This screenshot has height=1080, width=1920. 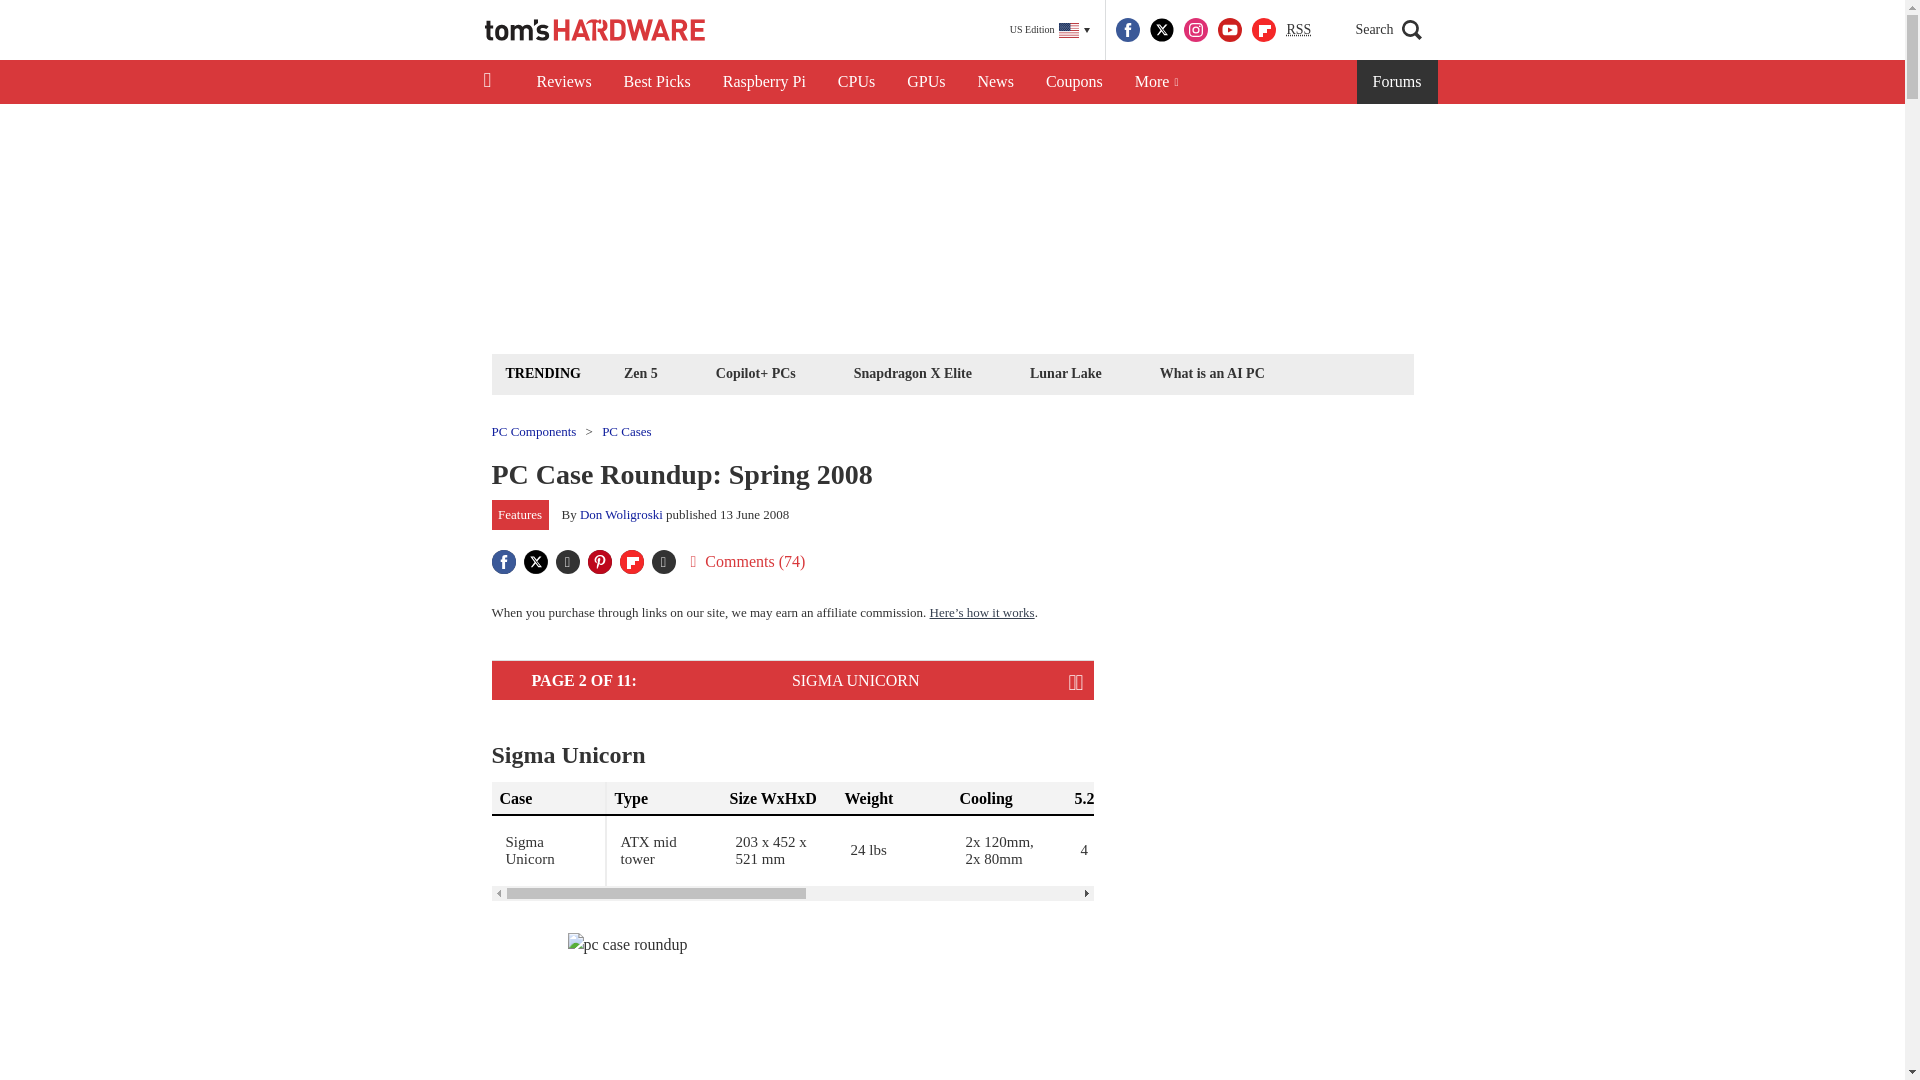 What do you see at coordinates (926, 82) in the screenshot?
I see `GPUs` at bounding box center [926, 82].